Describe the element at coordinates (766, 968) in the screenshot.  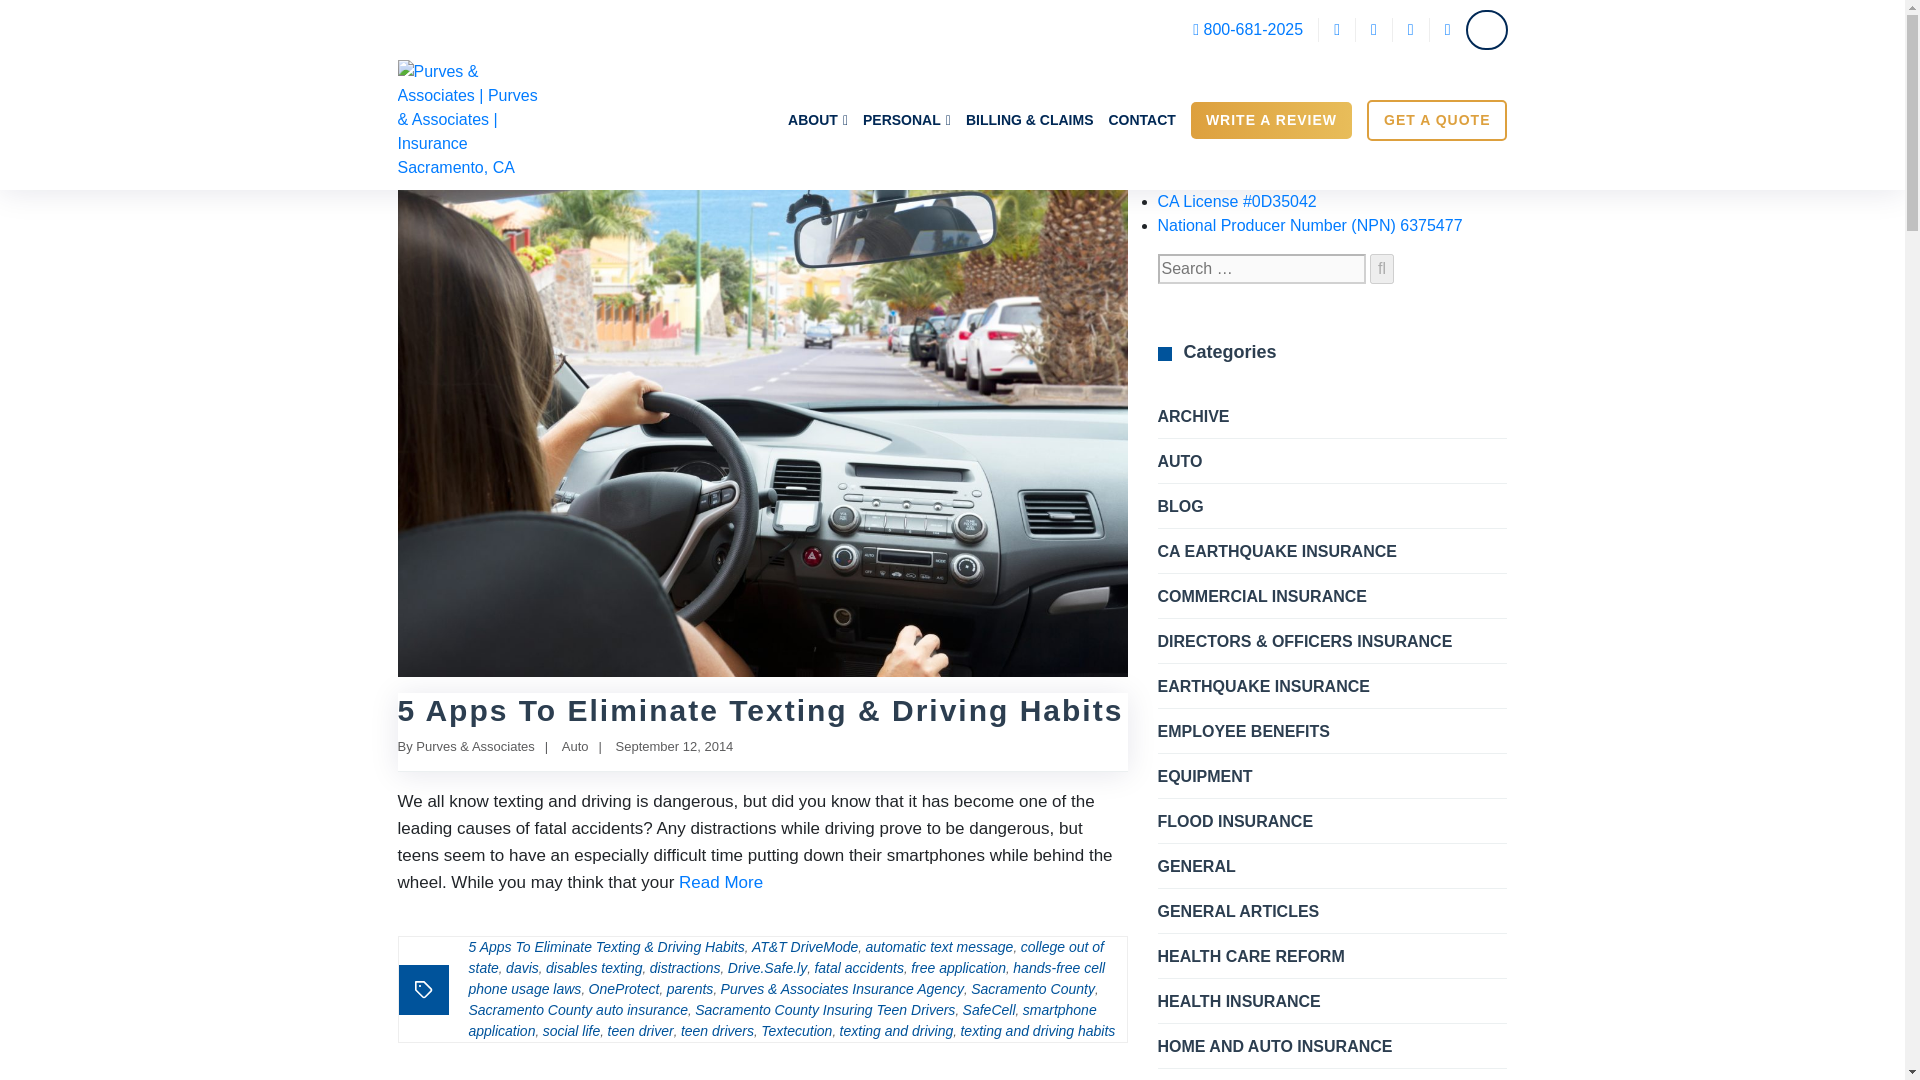
I see `Drive.Safe.ly` at that location.